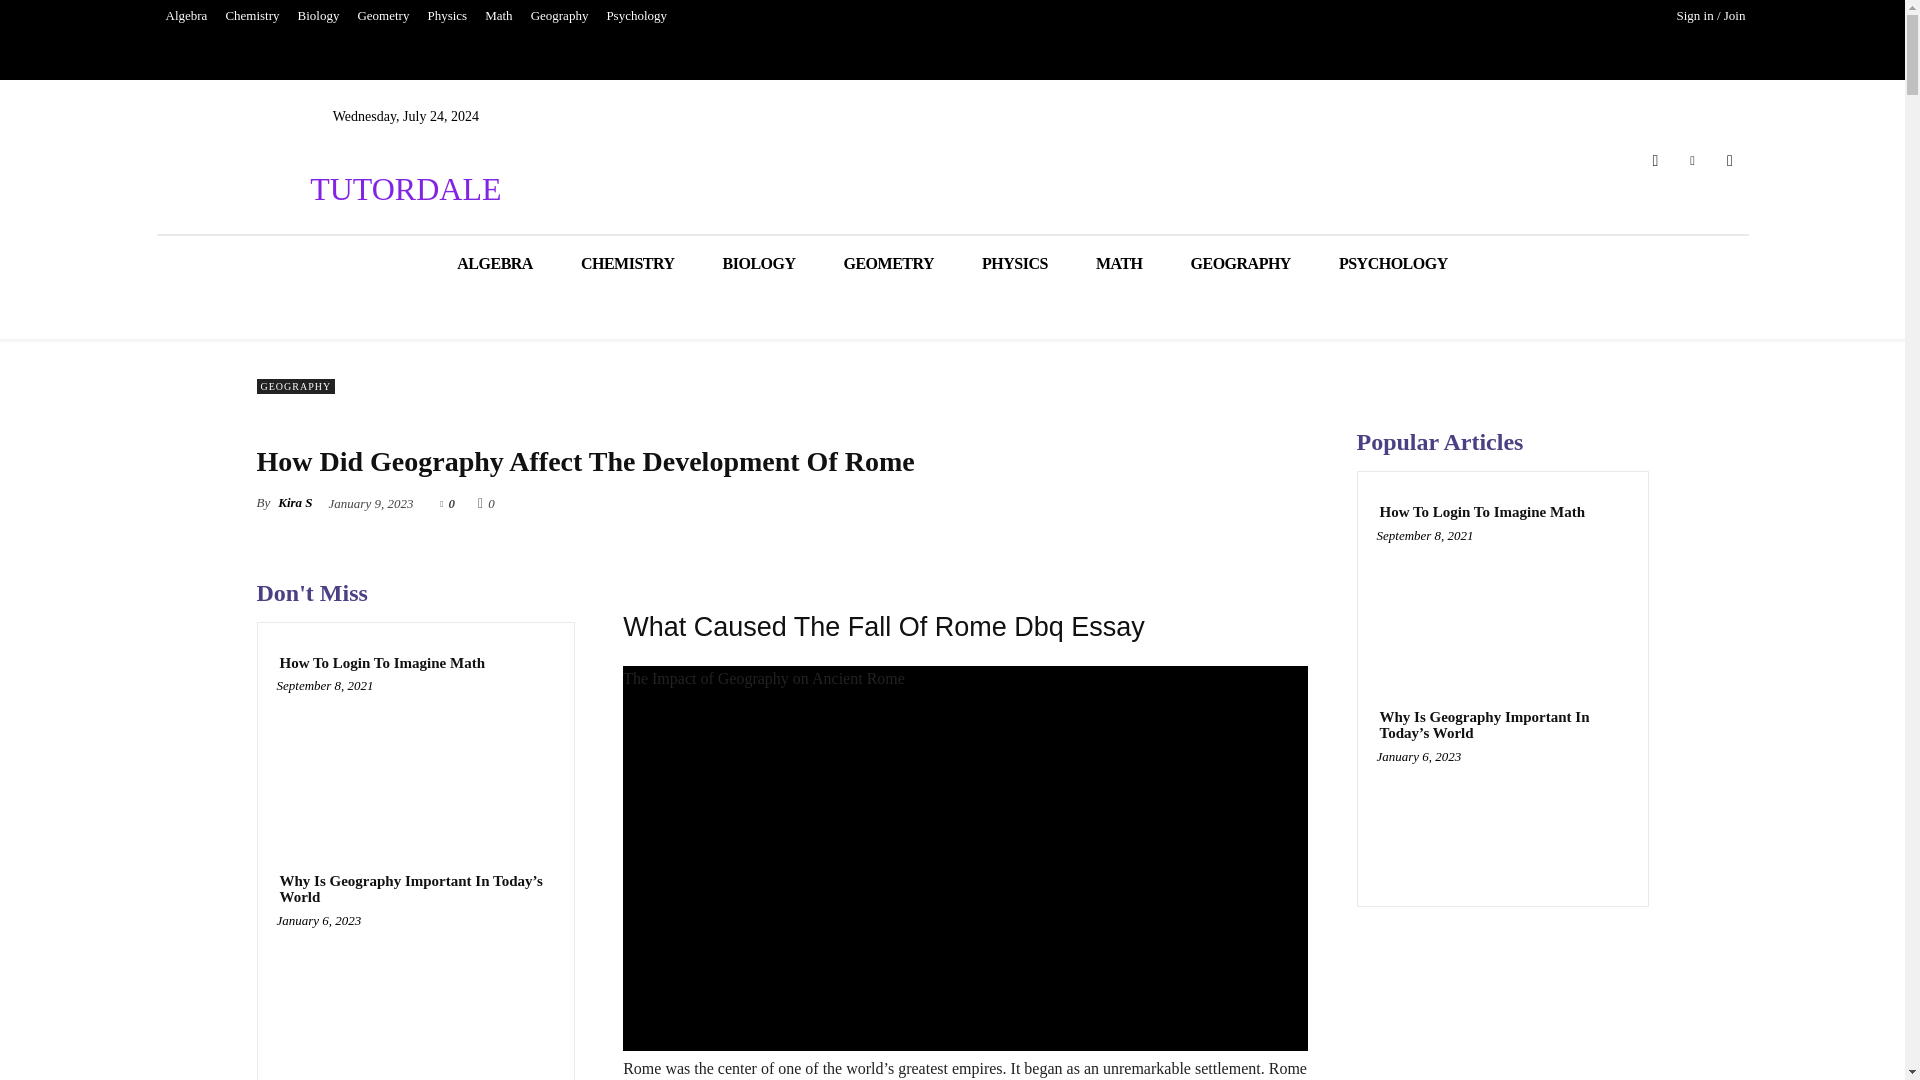  Describe the element at coordinates (758, 263) in the screenshot. I see `BIOLOGY` at that location.